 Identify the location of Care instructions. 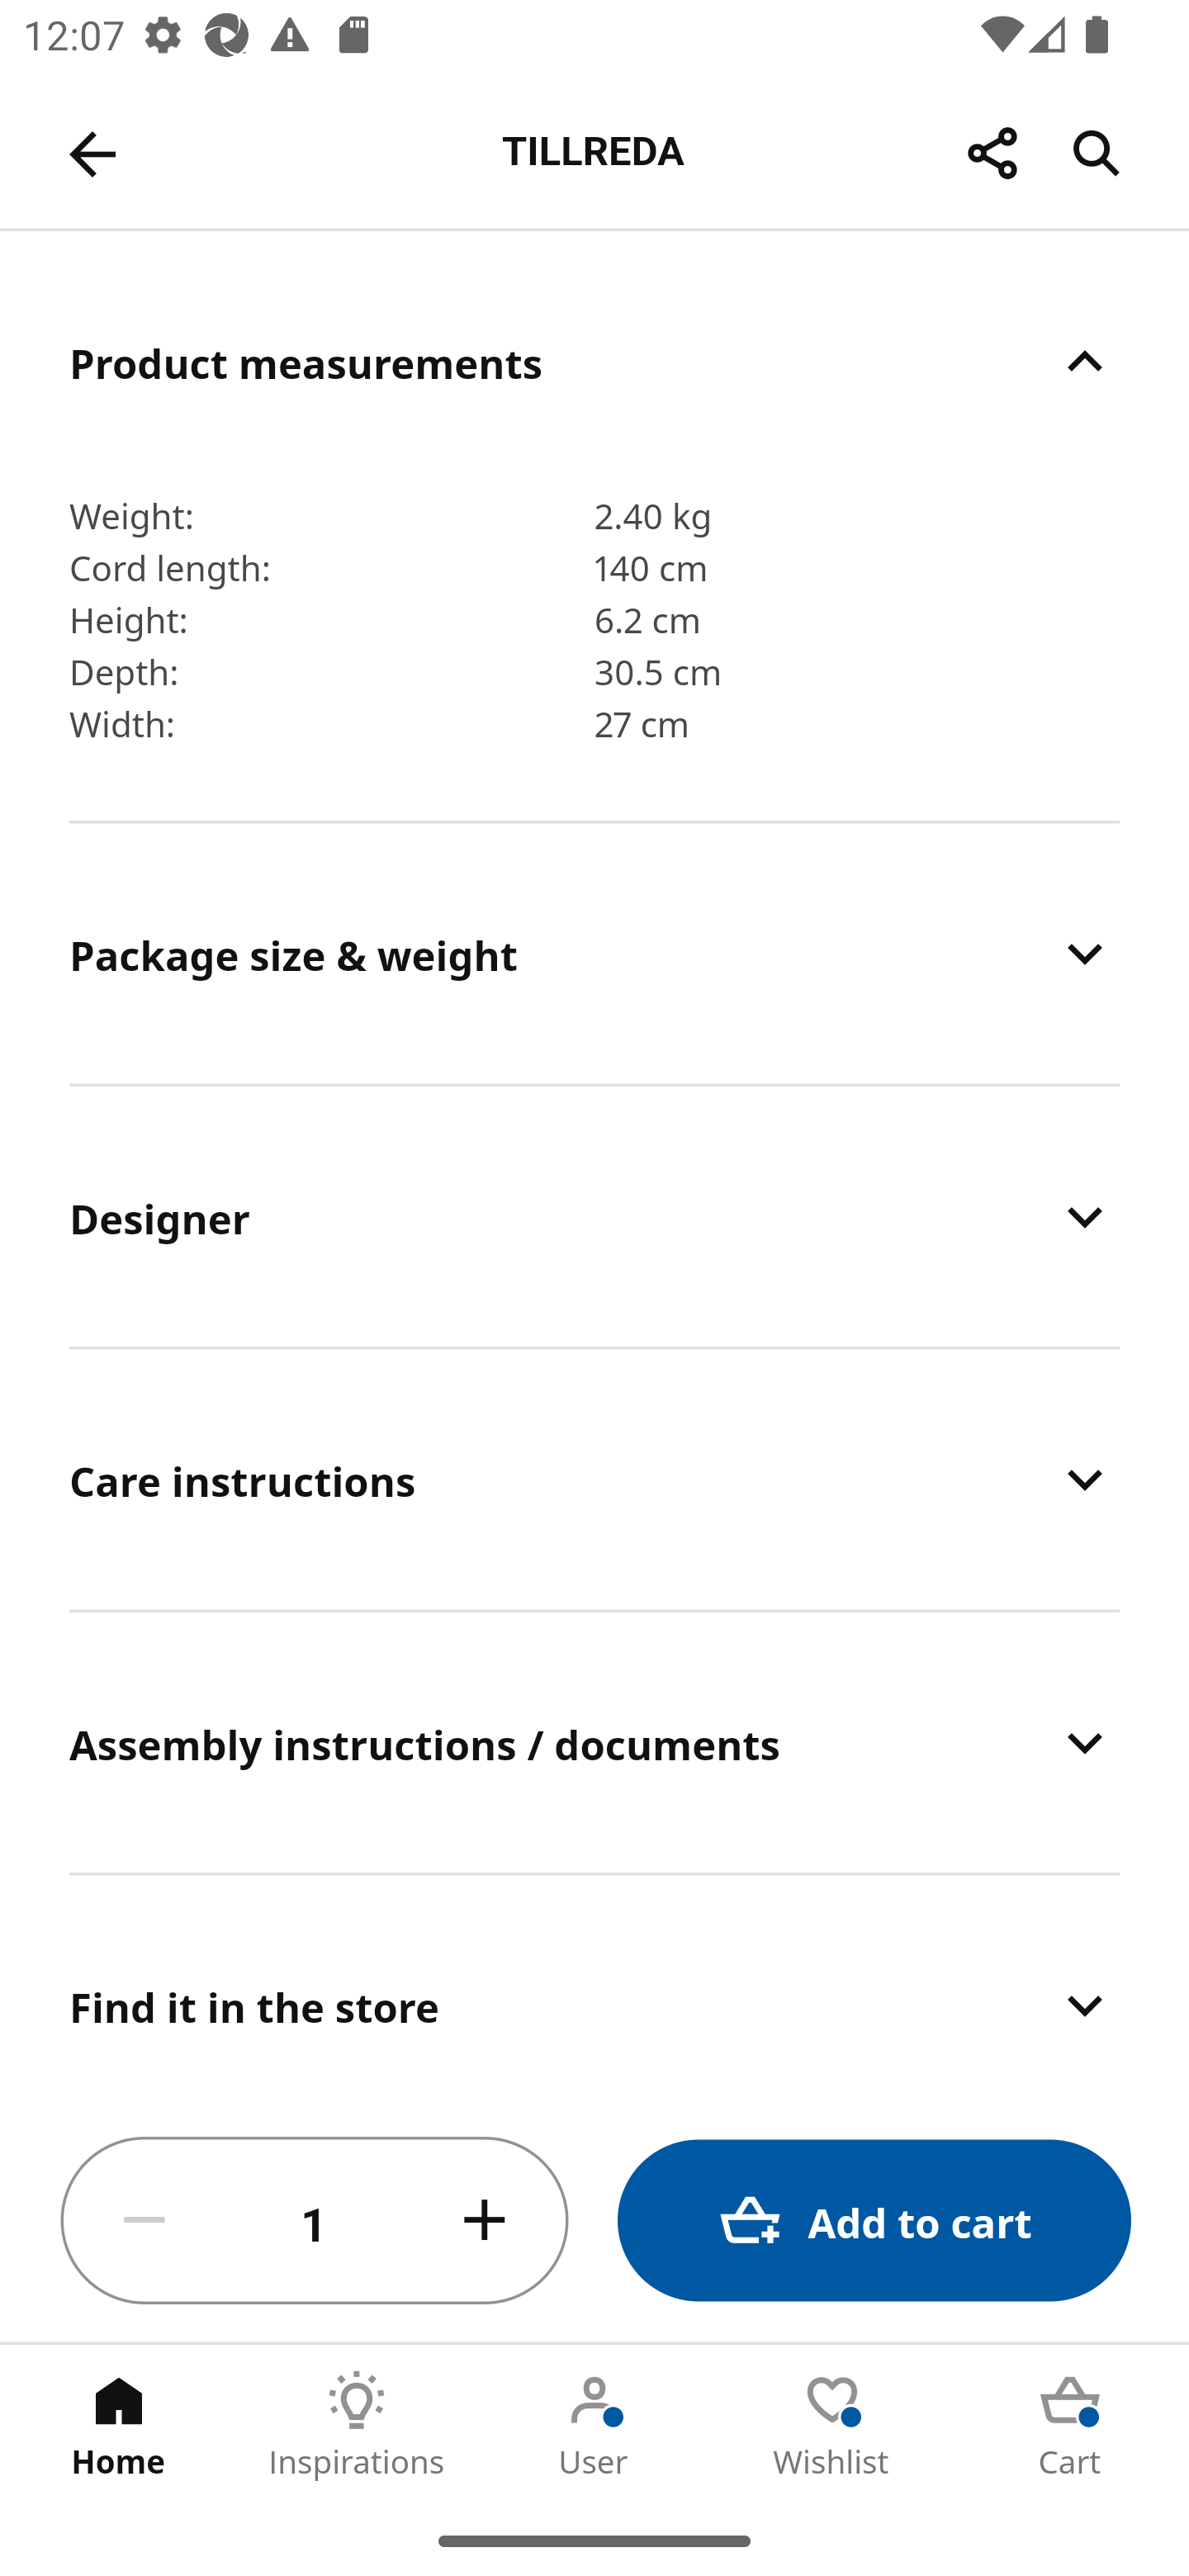
(594, 1480).